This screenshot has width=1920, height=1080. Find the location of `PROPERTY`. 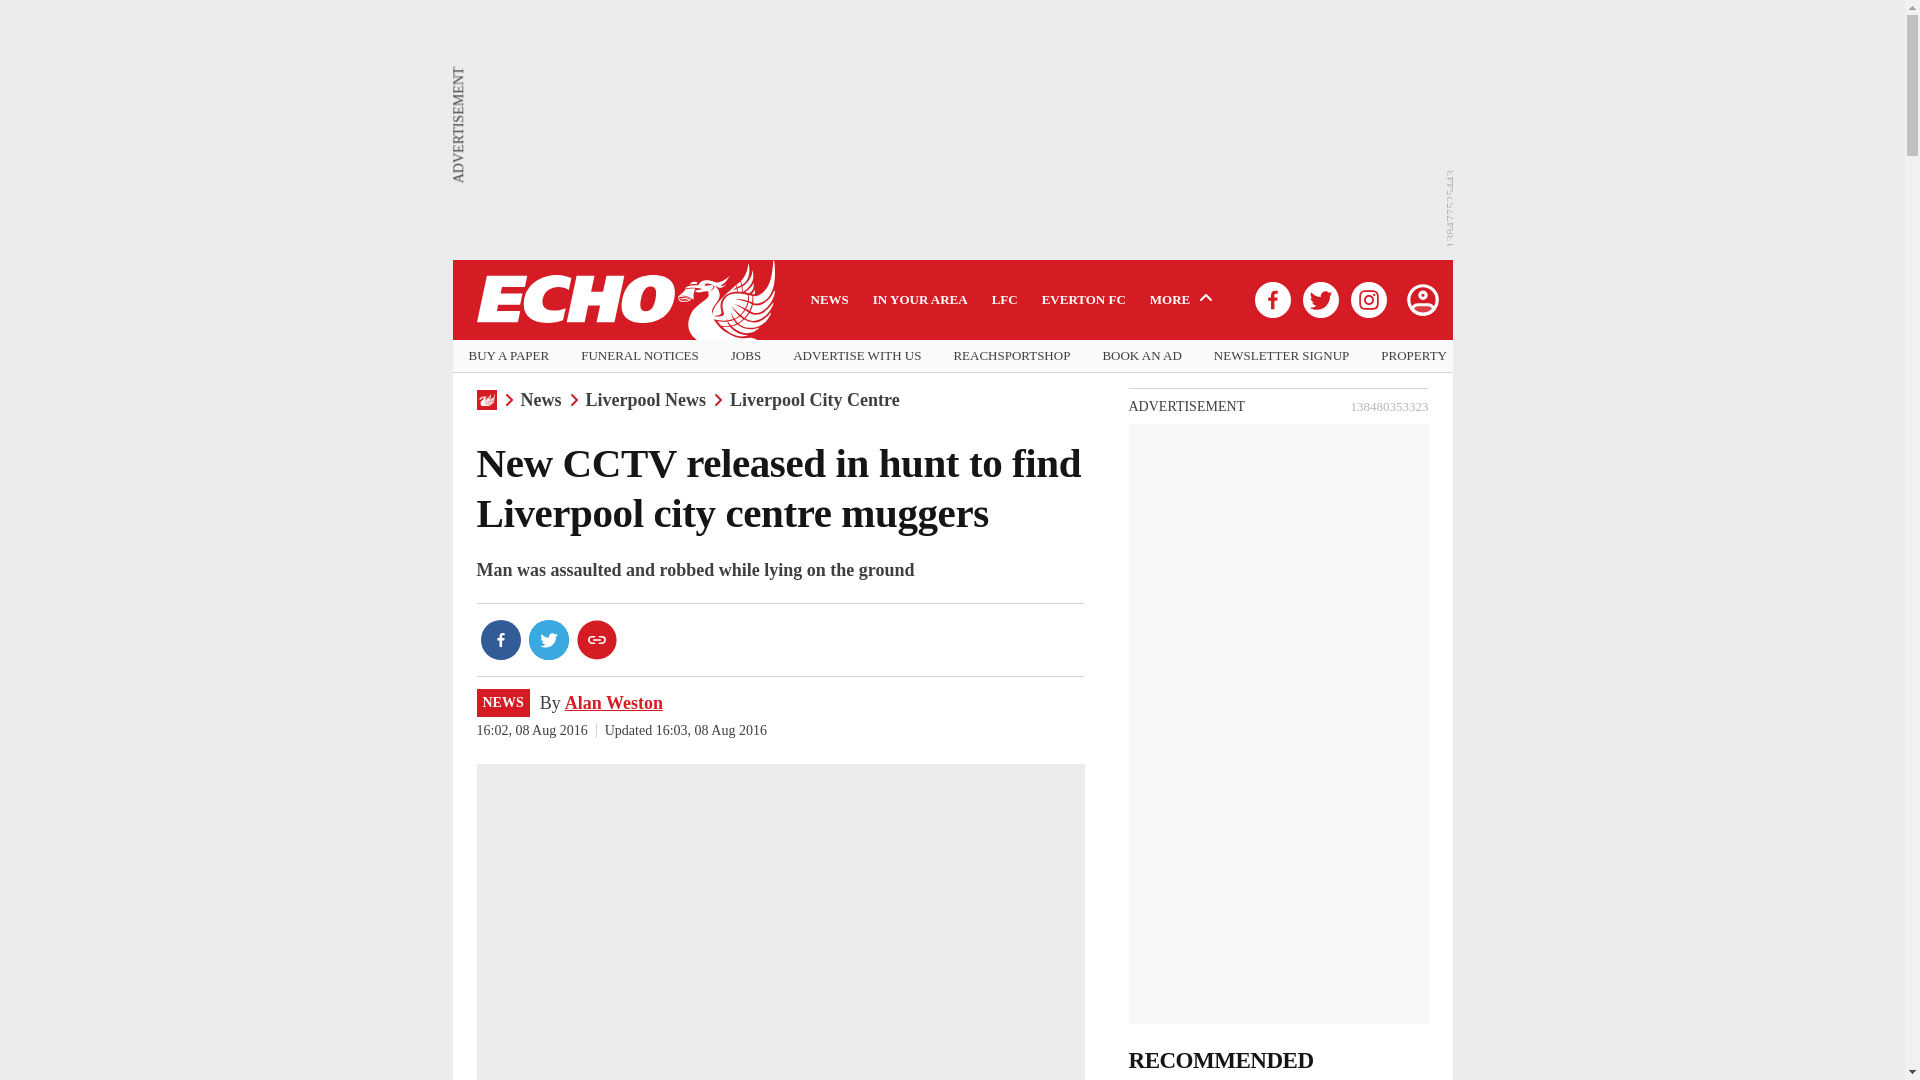

PROPERTY is located at coordinates (1414, 356).